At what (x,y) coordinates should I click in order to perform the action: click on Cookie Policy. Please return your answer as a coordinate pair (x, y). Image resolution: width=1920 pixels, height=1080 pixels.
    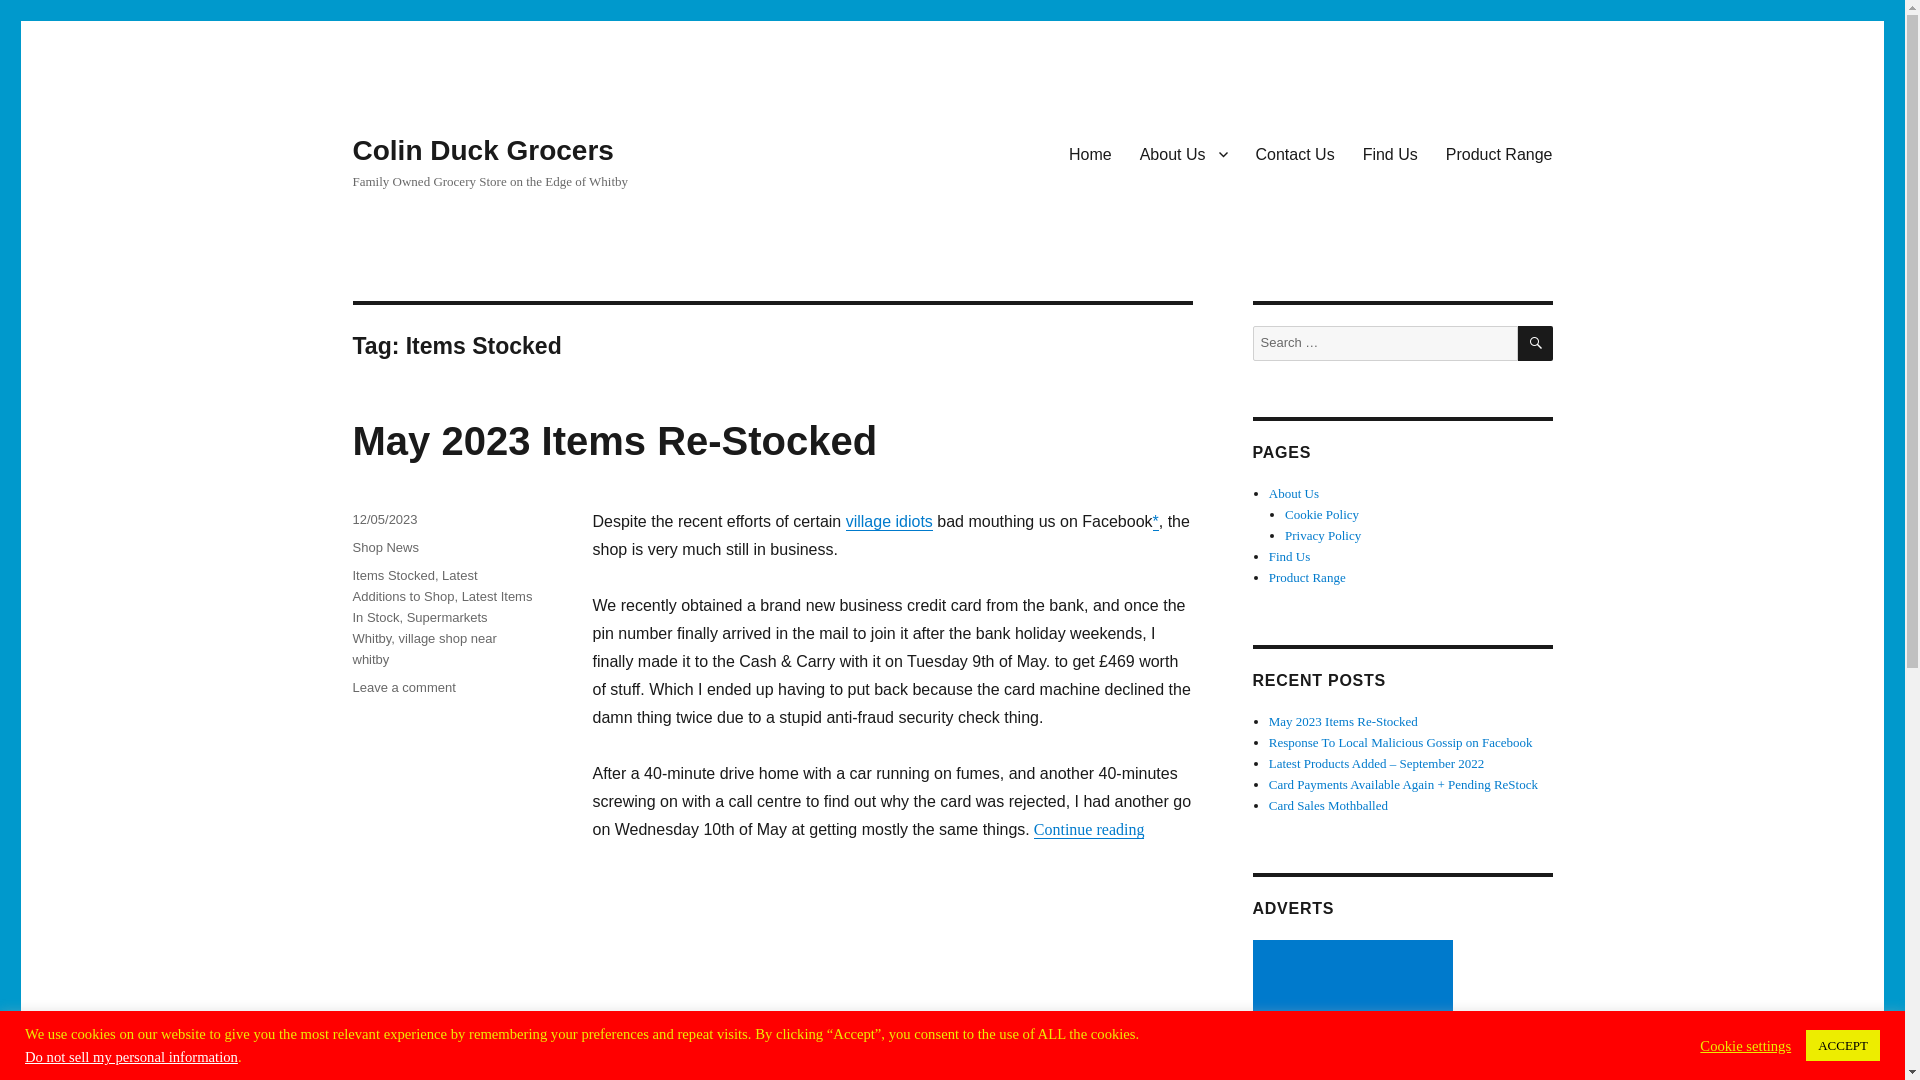
    Looking at the image, I should click on (1322, 514).